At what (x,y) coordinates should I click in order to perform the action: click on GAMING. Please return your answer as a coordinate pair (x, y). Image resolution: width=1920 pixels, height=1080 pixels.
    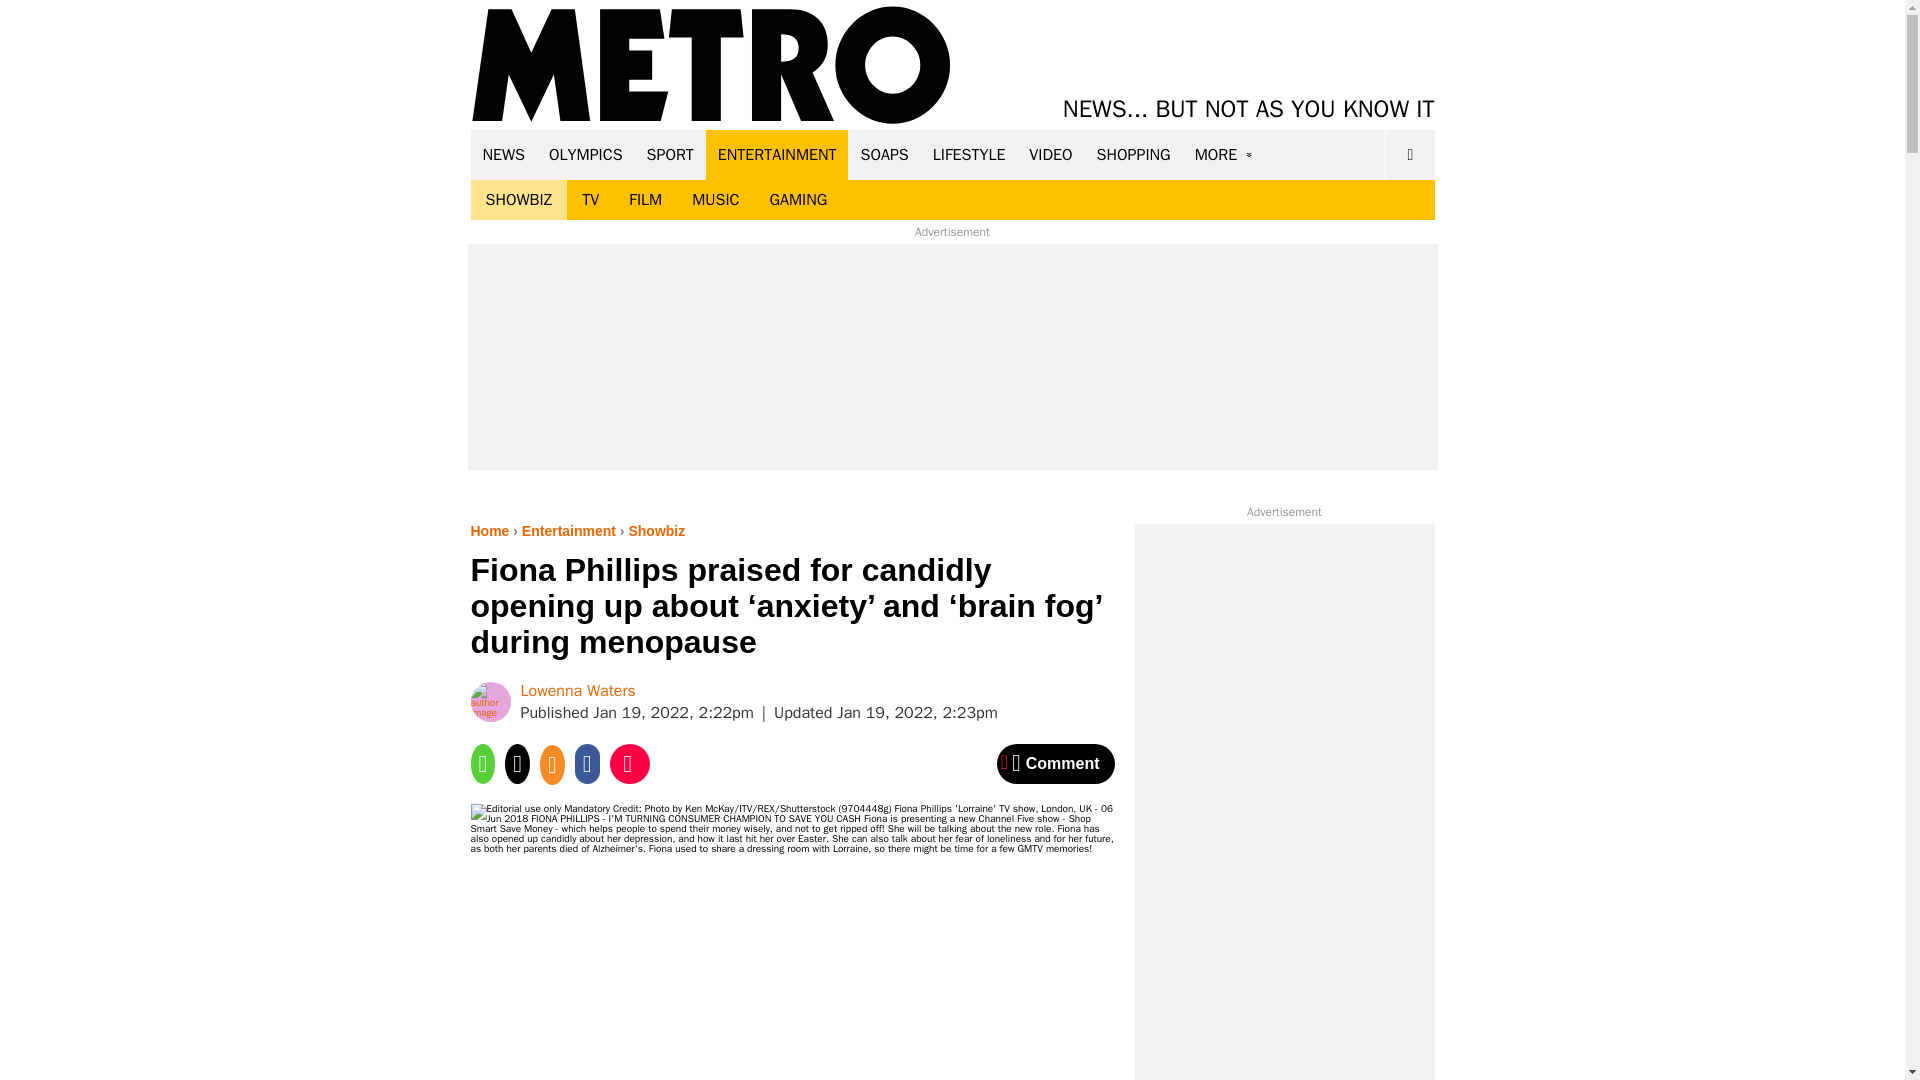
    Looking at the image, I should click on (798, 200).